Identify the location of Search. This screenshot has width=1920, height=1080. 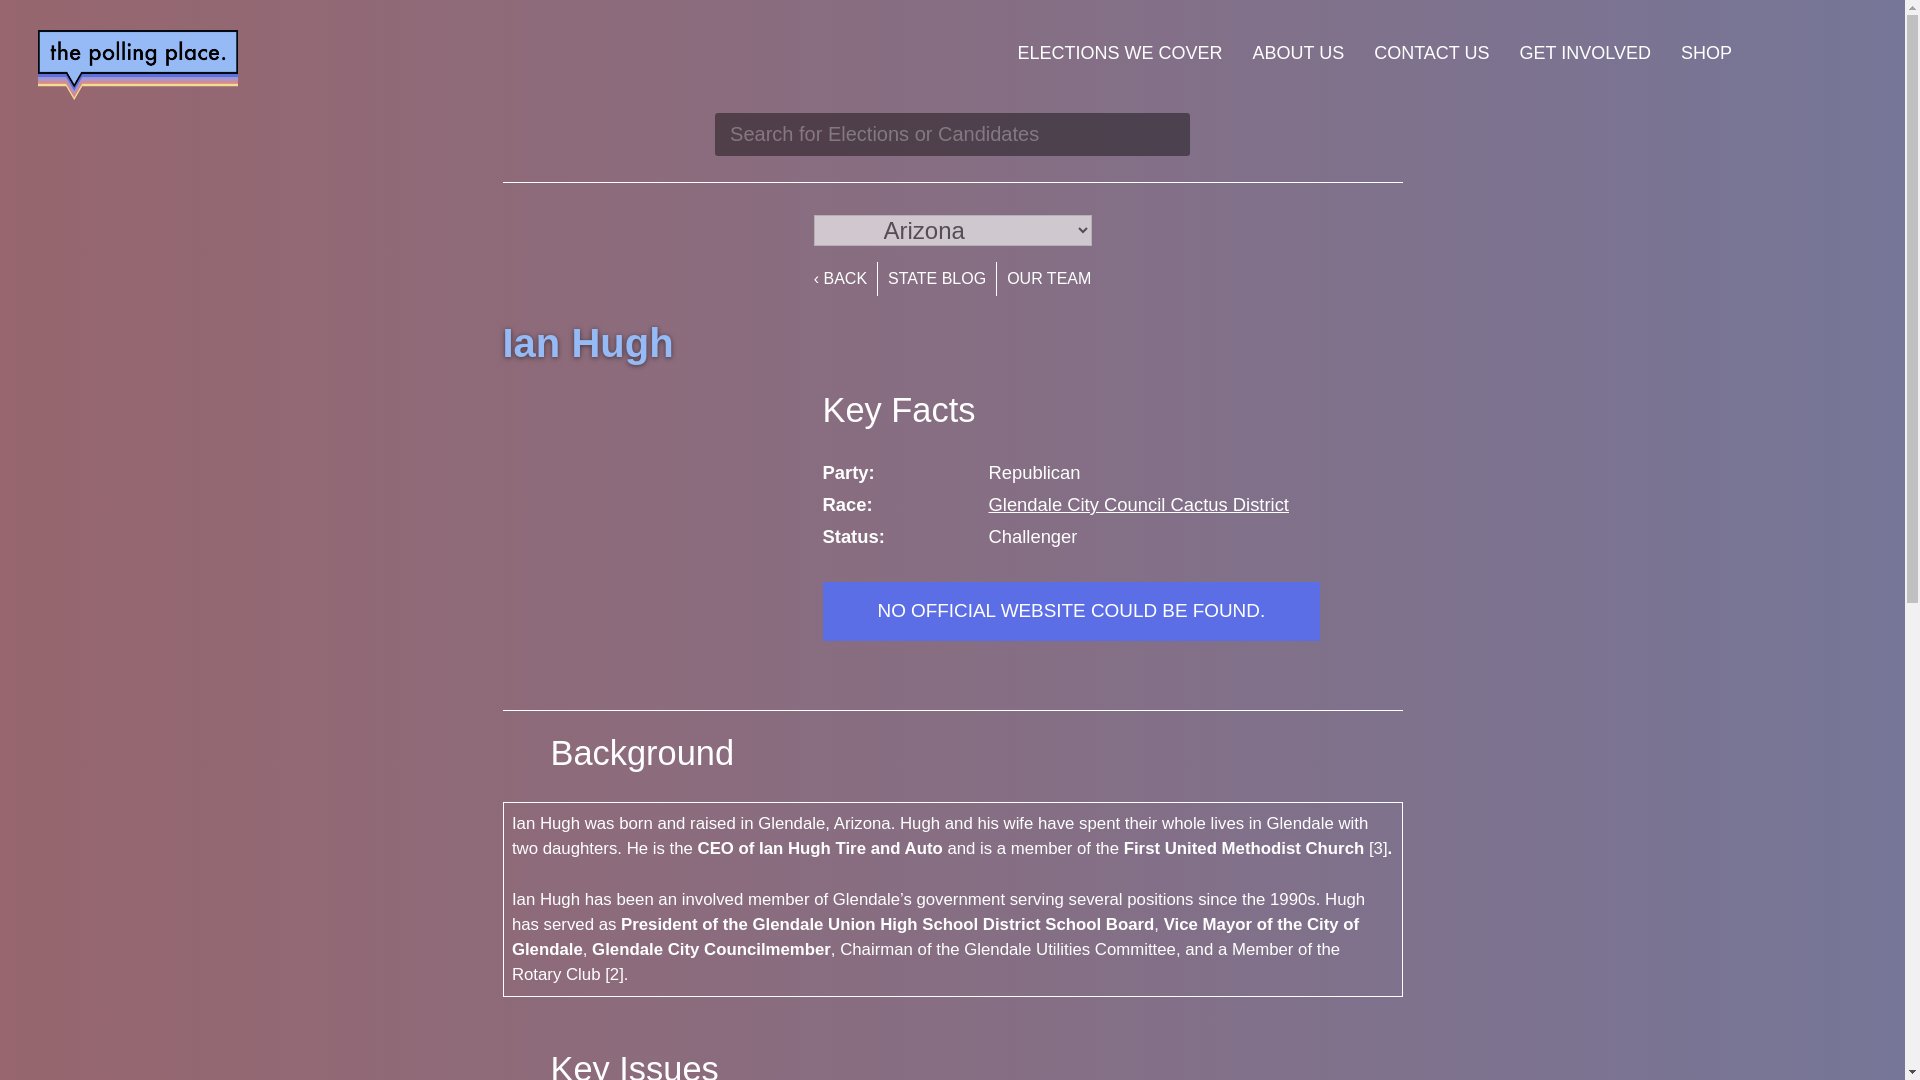
(1162, 134).